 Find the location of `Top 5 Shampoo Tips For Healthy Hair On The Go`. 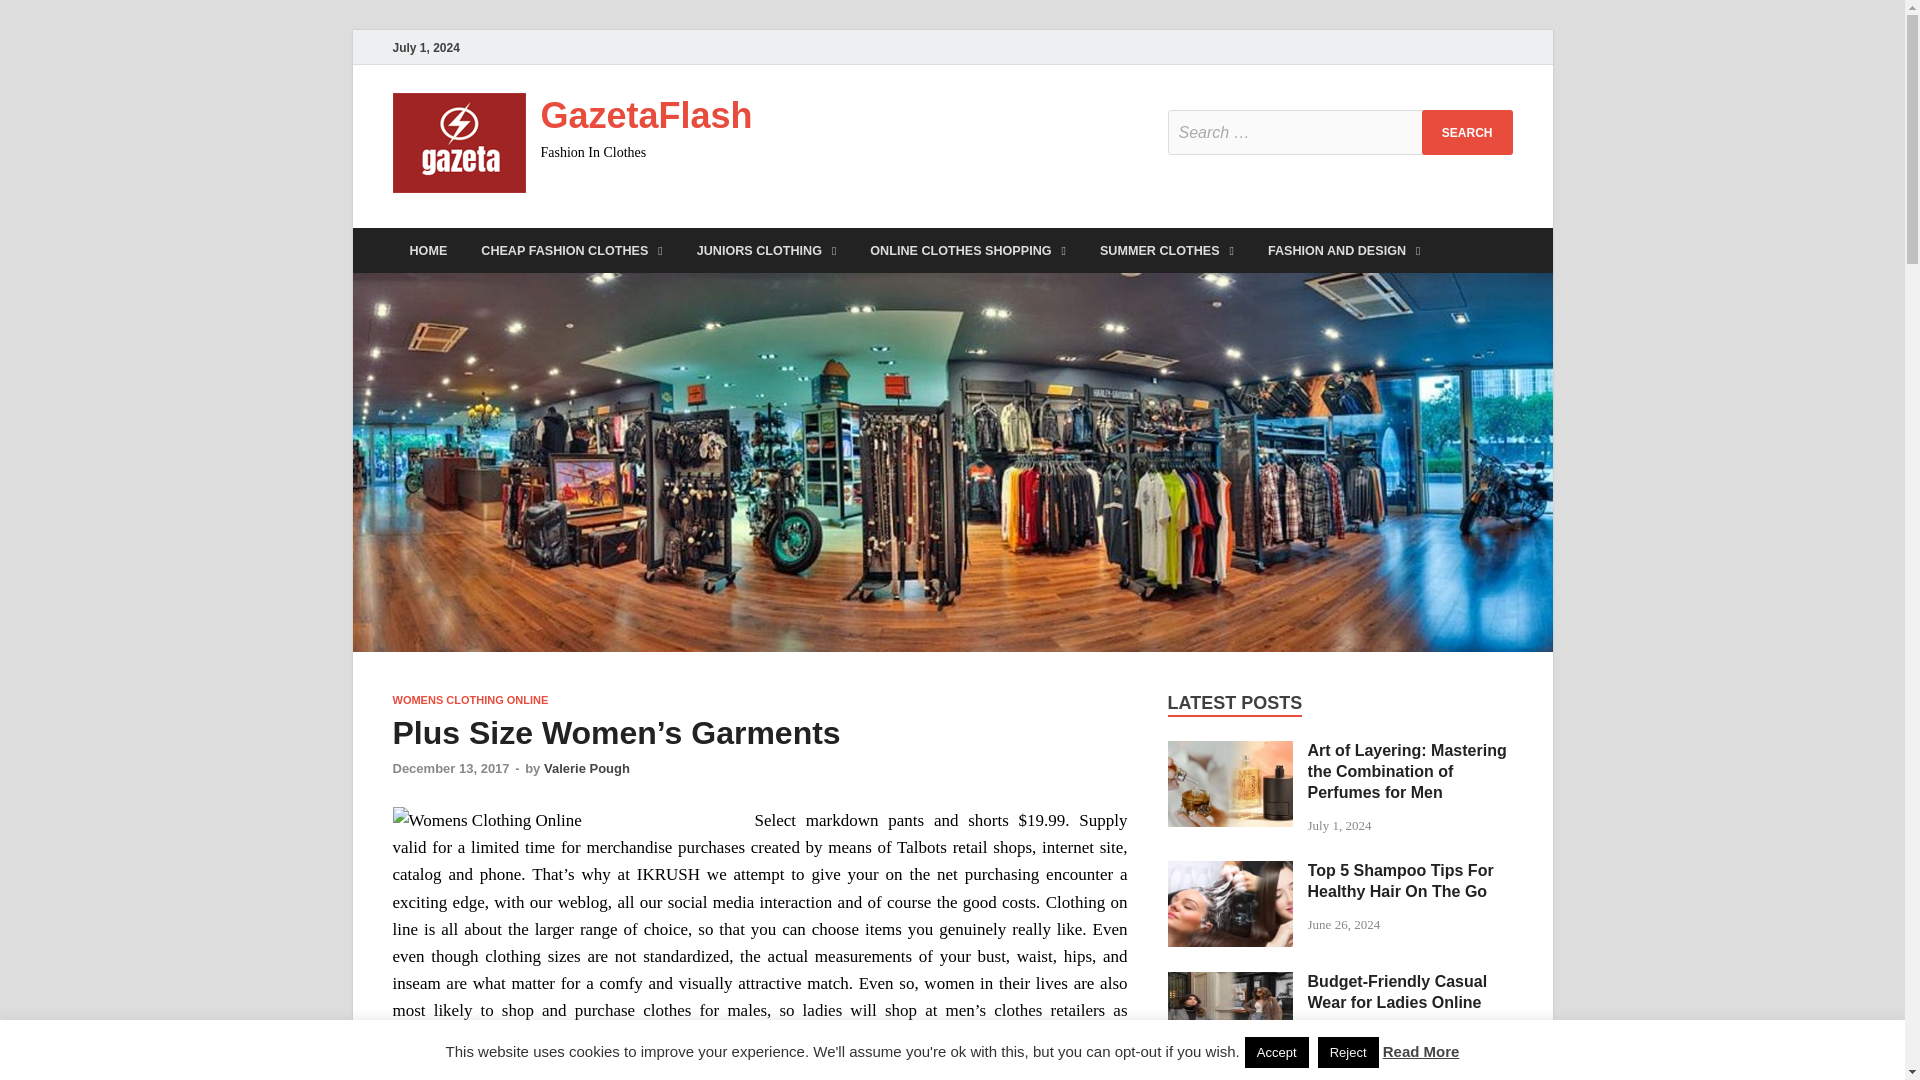

Top 5 Shampoo Tips For Healthy Hair On The Go is located at coordinates (1230, 872).